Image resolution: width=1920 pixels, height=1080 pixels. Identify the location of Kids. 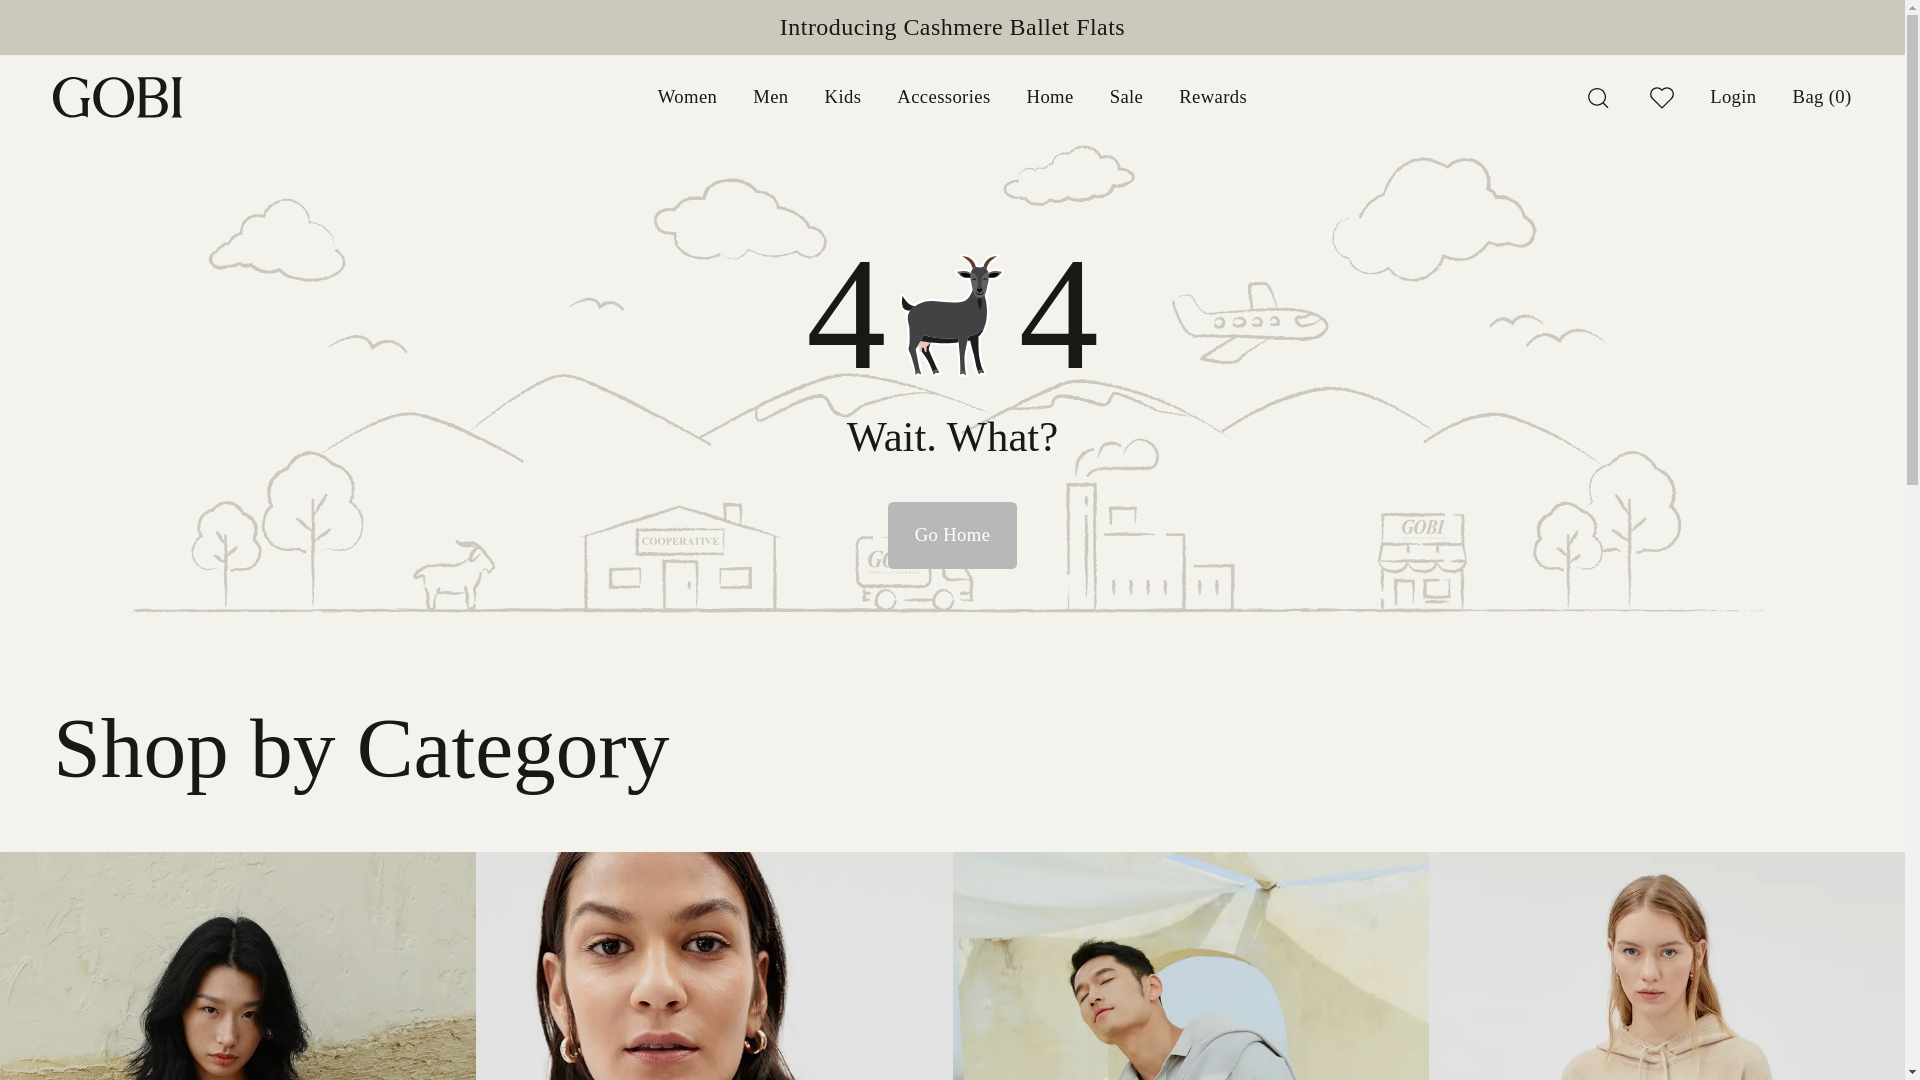
(844, 98).